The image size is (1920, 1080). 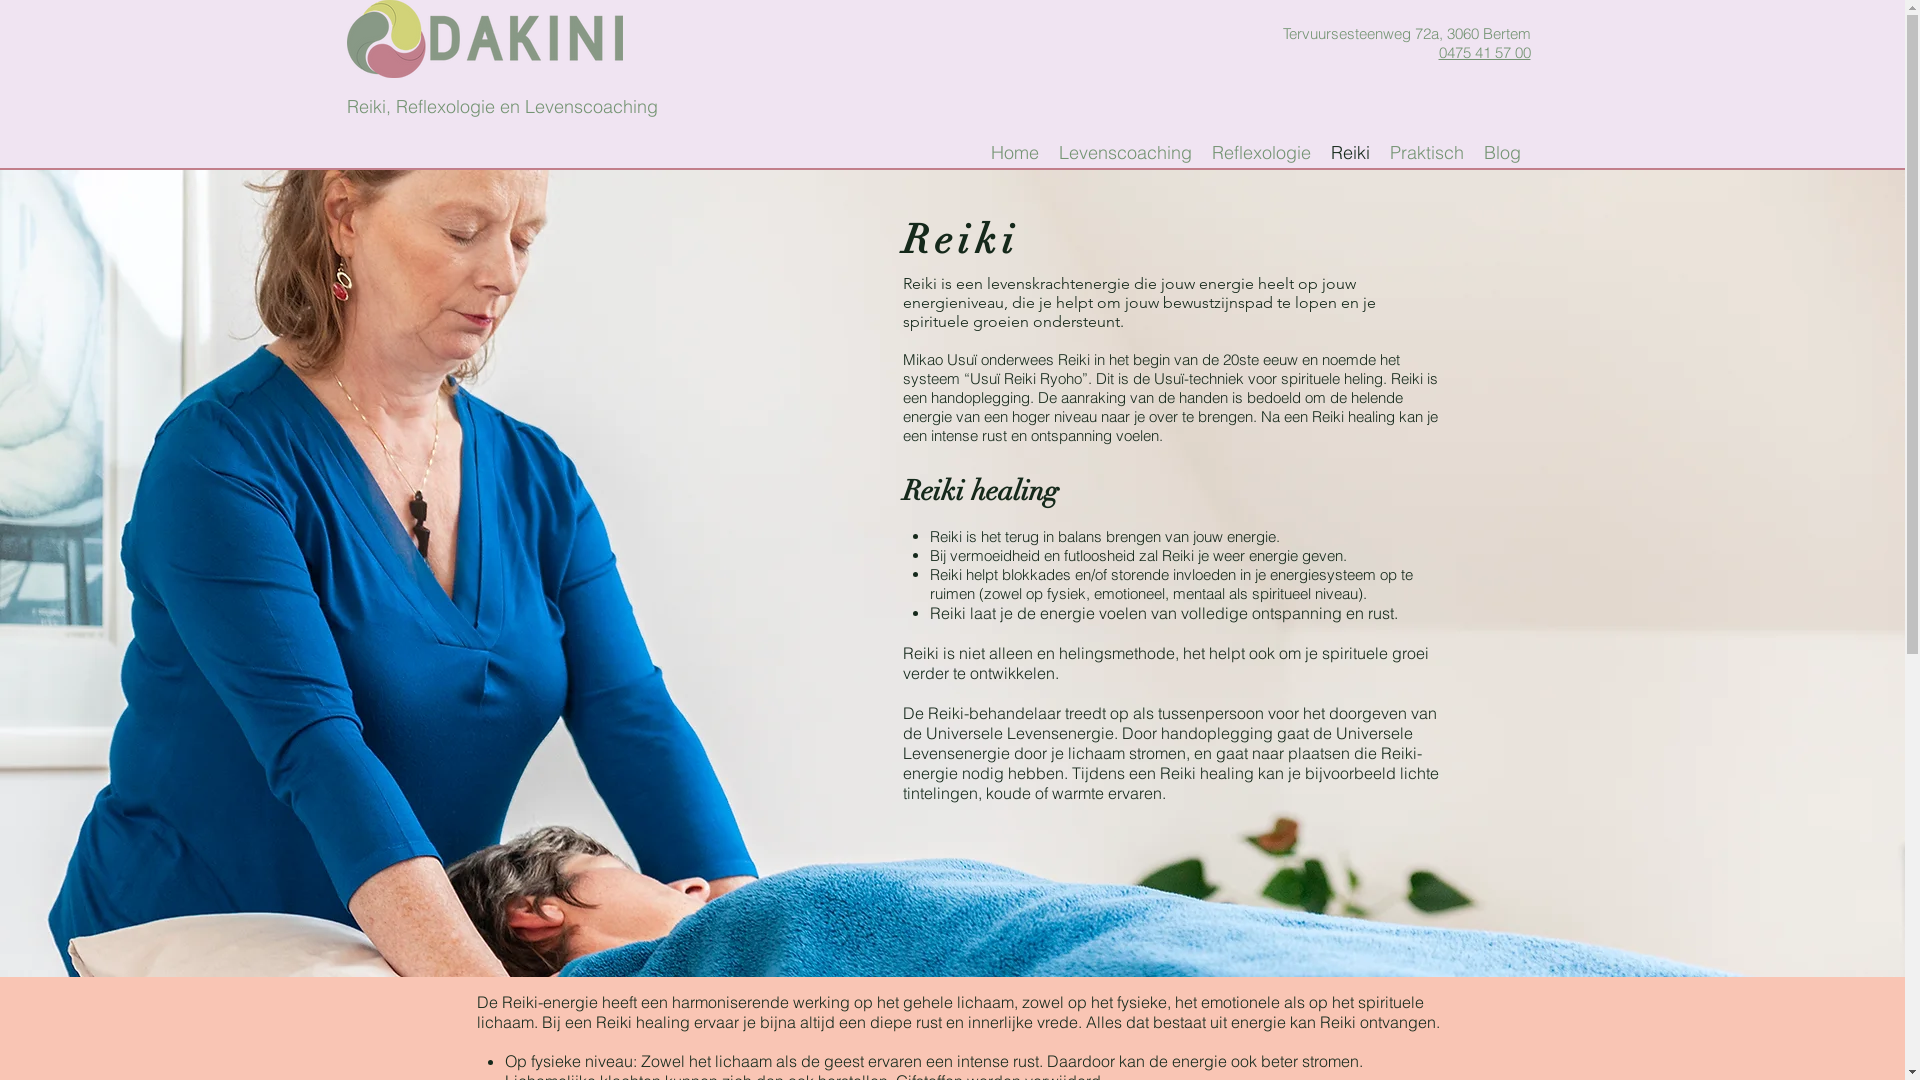 What do you see at coordinates (1350, 153) in the screenshot?
I see `Reiki` at bounding box center [1350, 153].